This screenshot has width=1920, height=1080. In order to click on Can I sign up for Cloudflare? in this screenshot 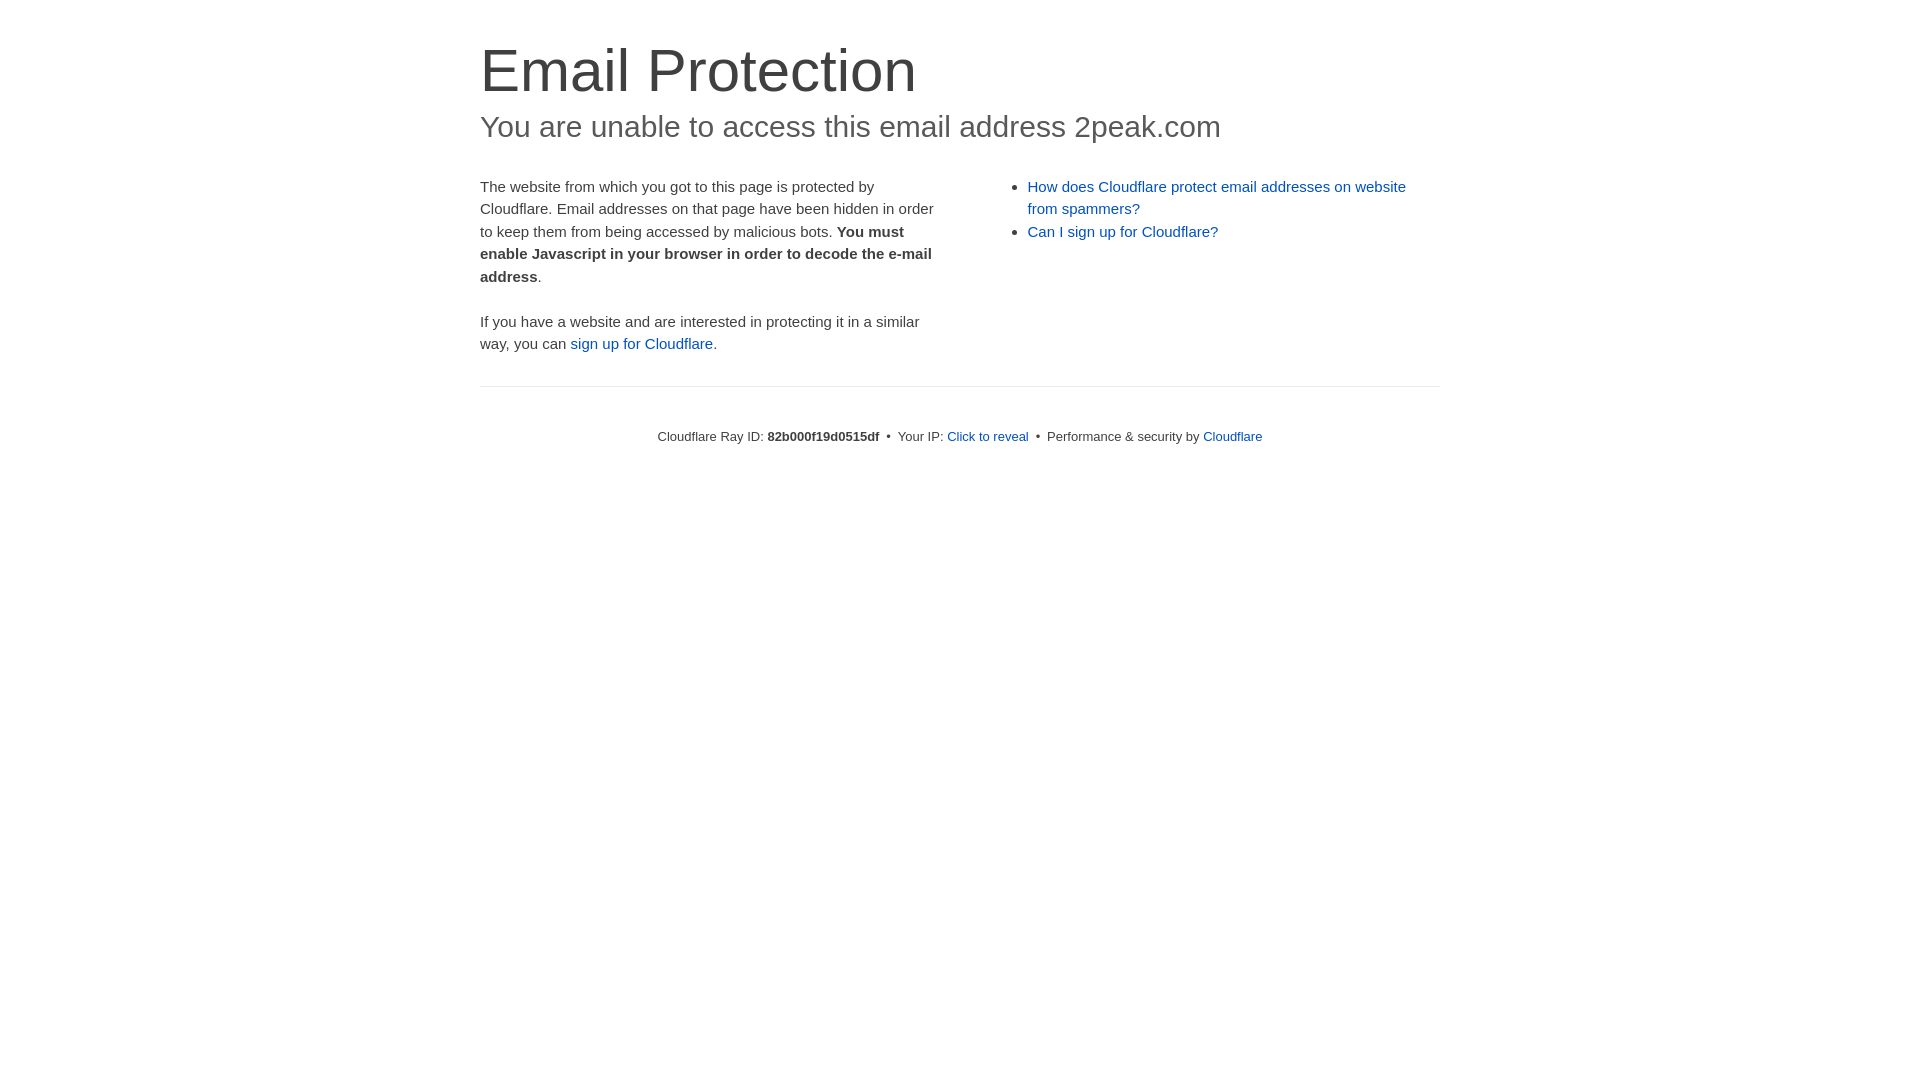, I will do `click(1124, 232)`.